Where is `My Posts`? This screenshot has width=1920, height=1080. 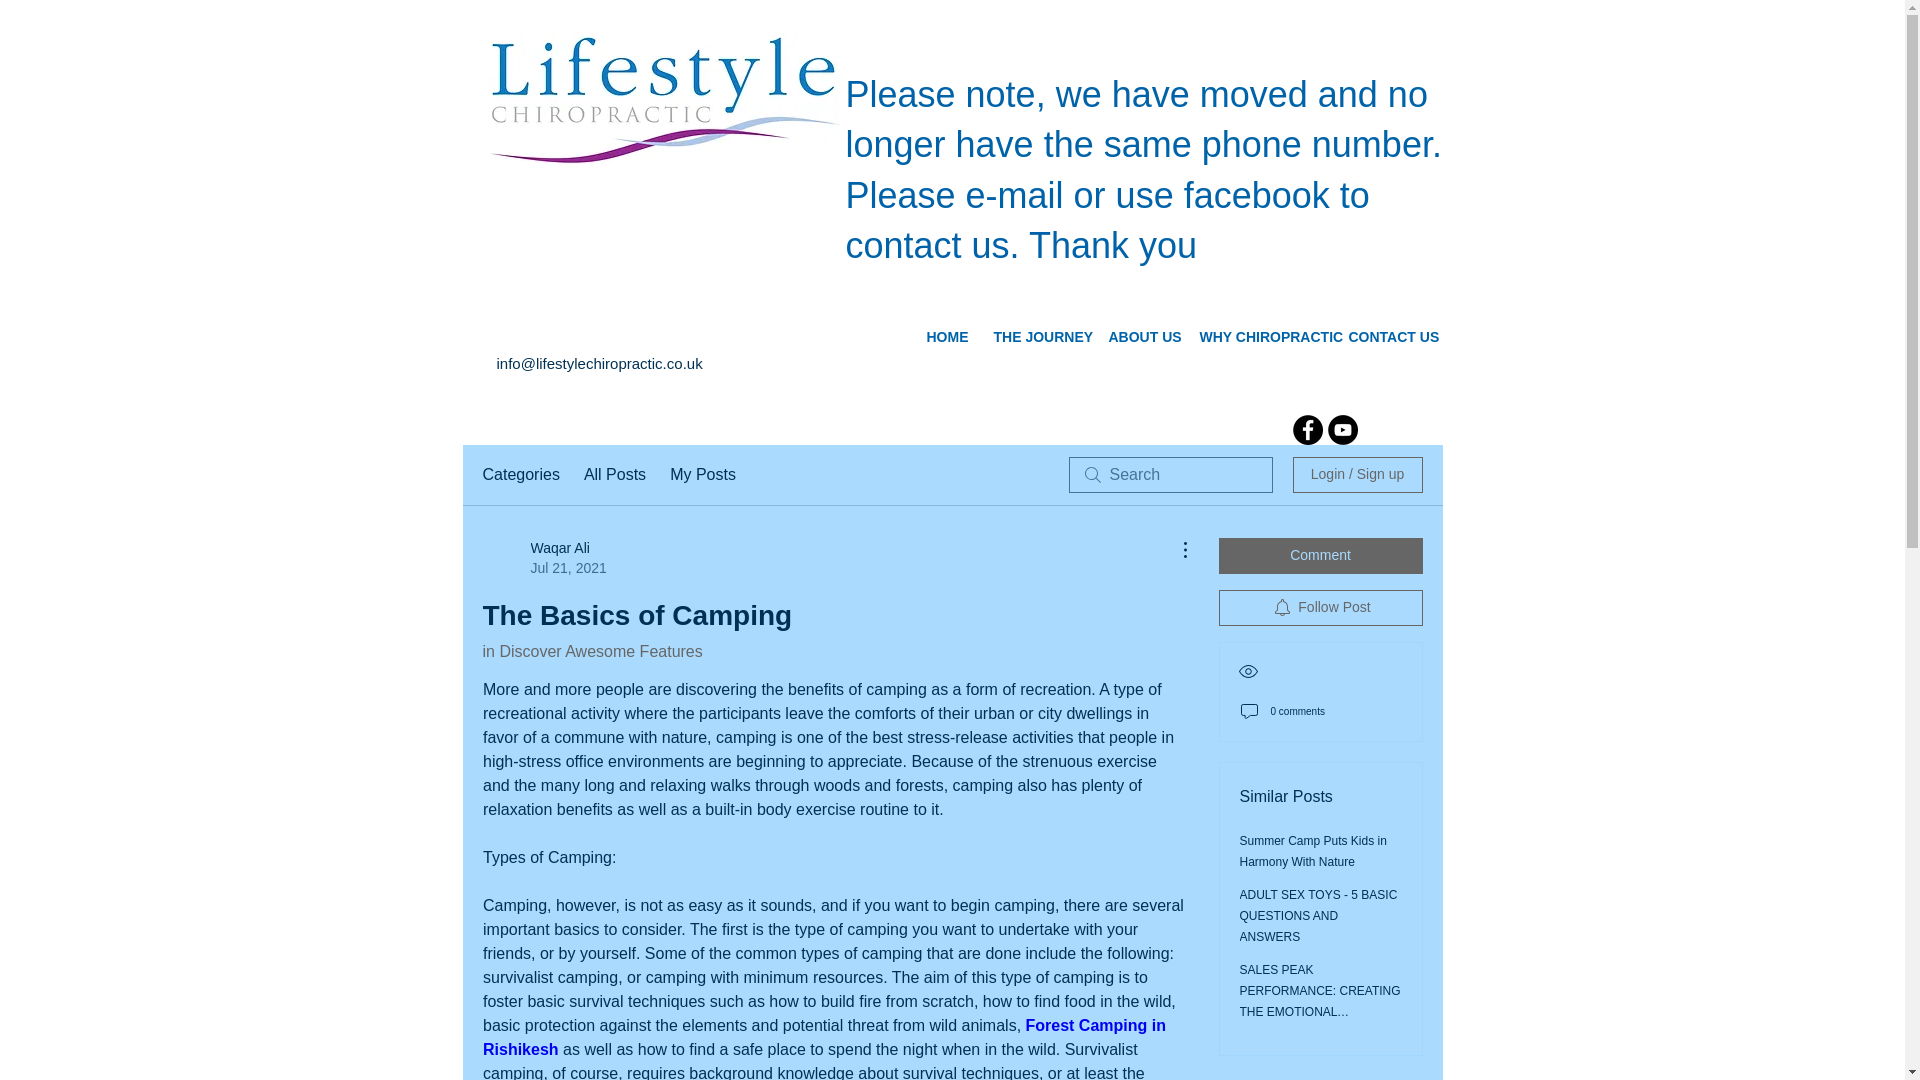
My Posts is located at coordinates (702, 475).